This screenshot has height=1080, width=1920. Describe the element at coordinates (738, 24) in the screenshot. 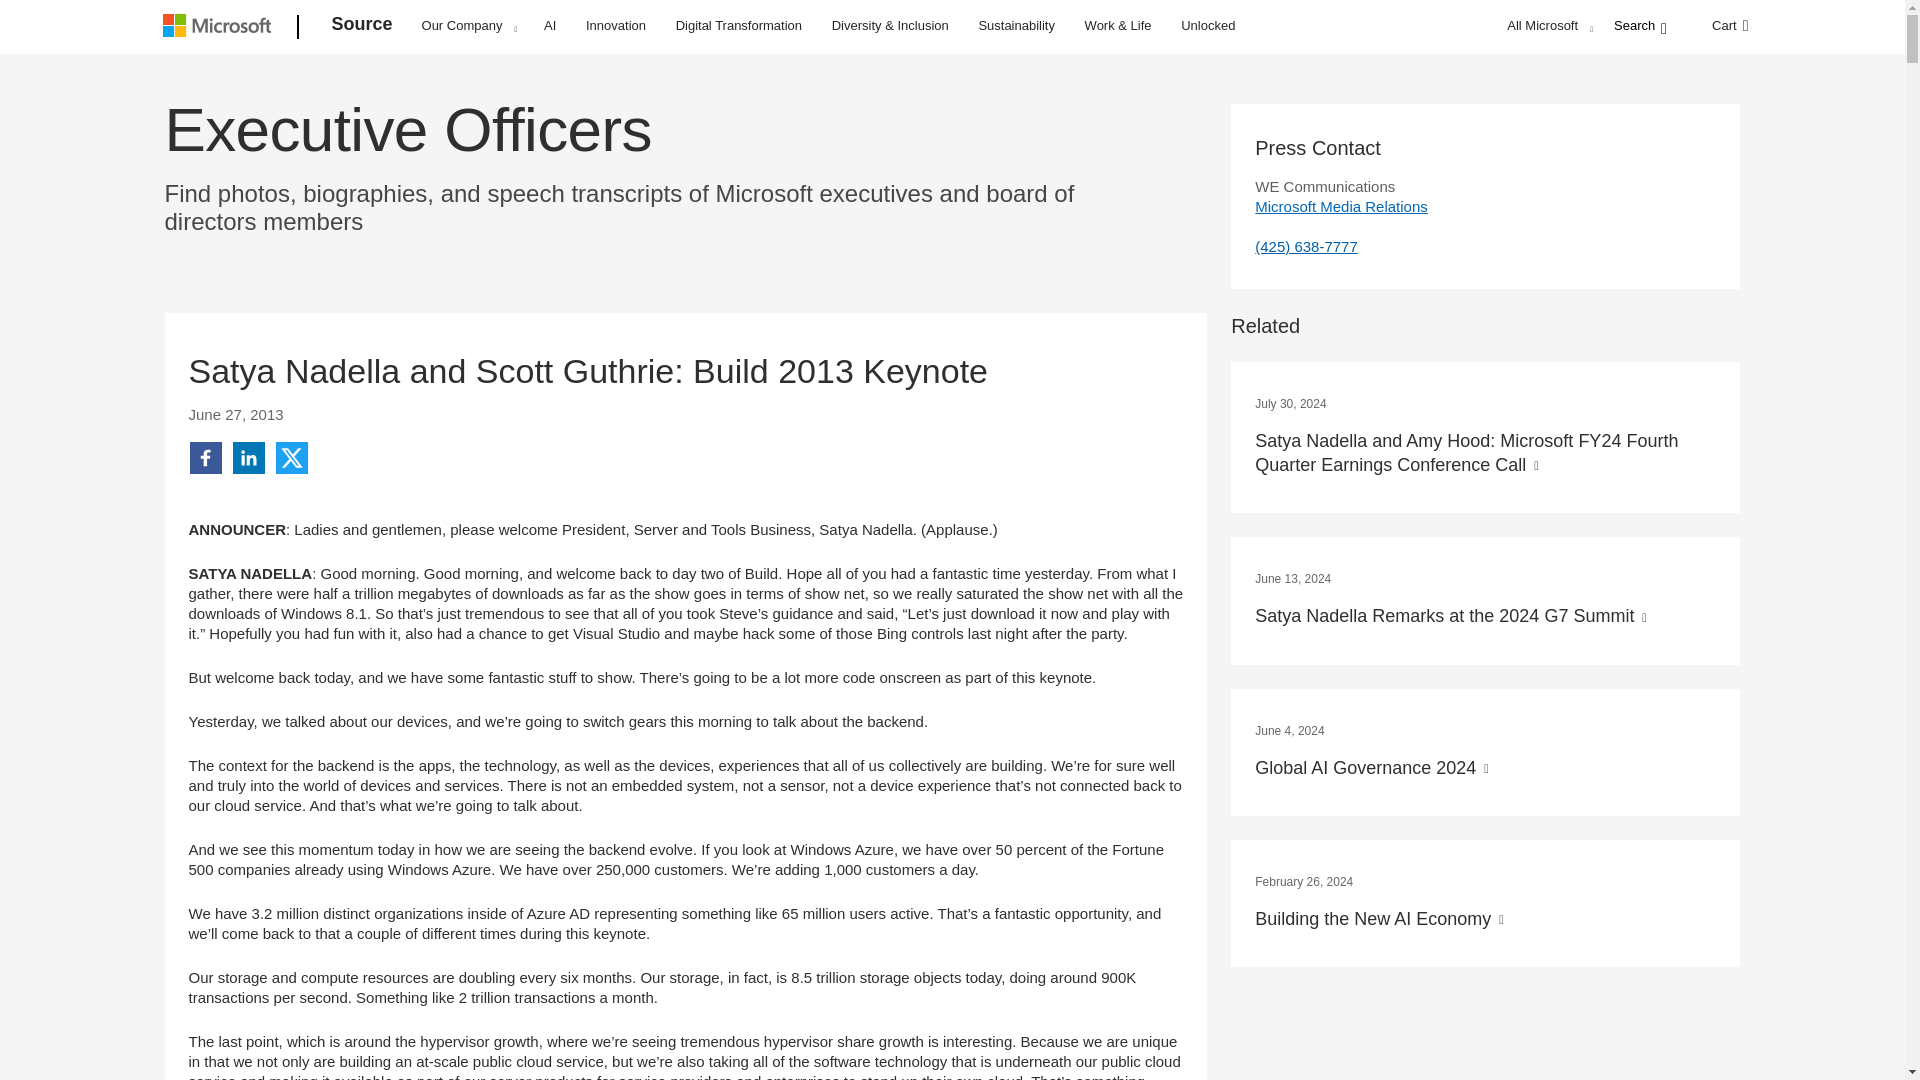

I see `Digital Transformation` at that location.